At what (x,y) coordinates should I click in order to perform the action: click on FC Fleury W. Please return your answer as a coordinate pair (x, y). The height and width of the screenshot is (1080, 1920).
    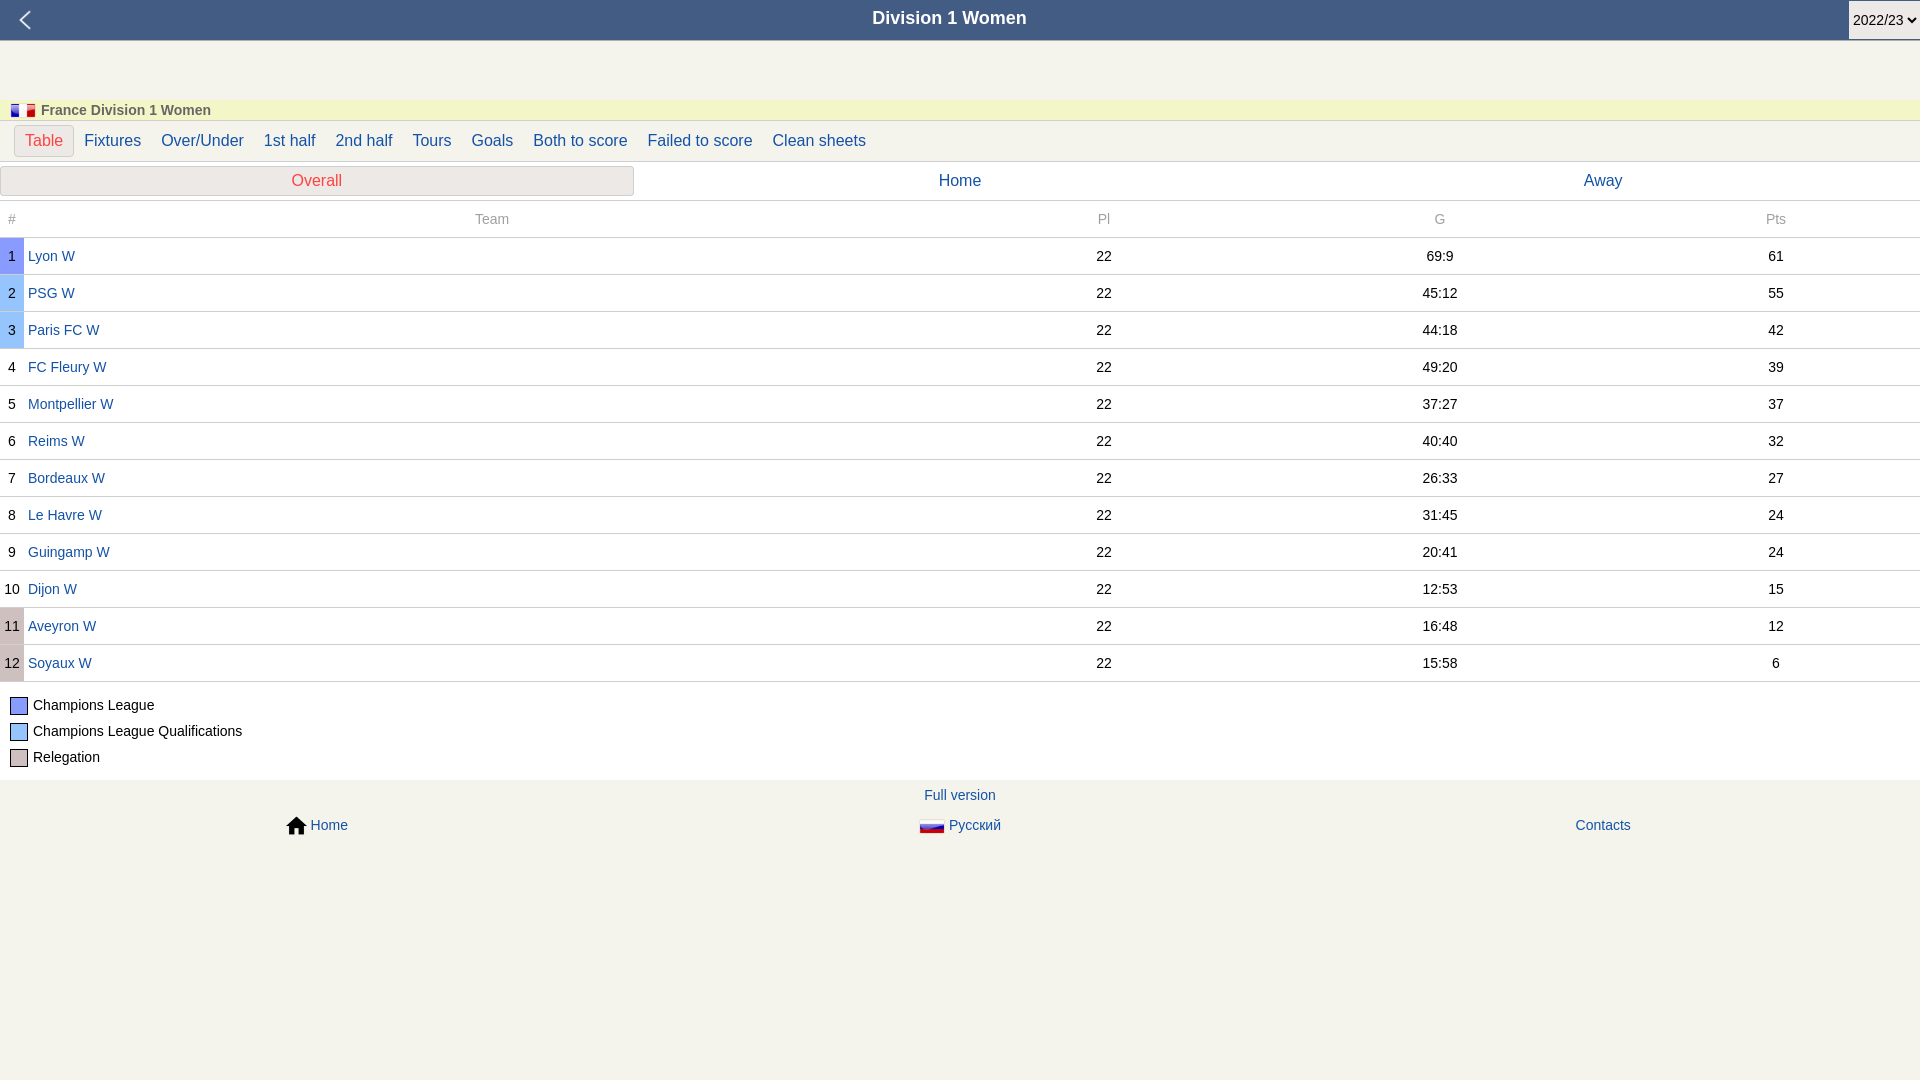
    Looking at the image, I should click on (494, 367).